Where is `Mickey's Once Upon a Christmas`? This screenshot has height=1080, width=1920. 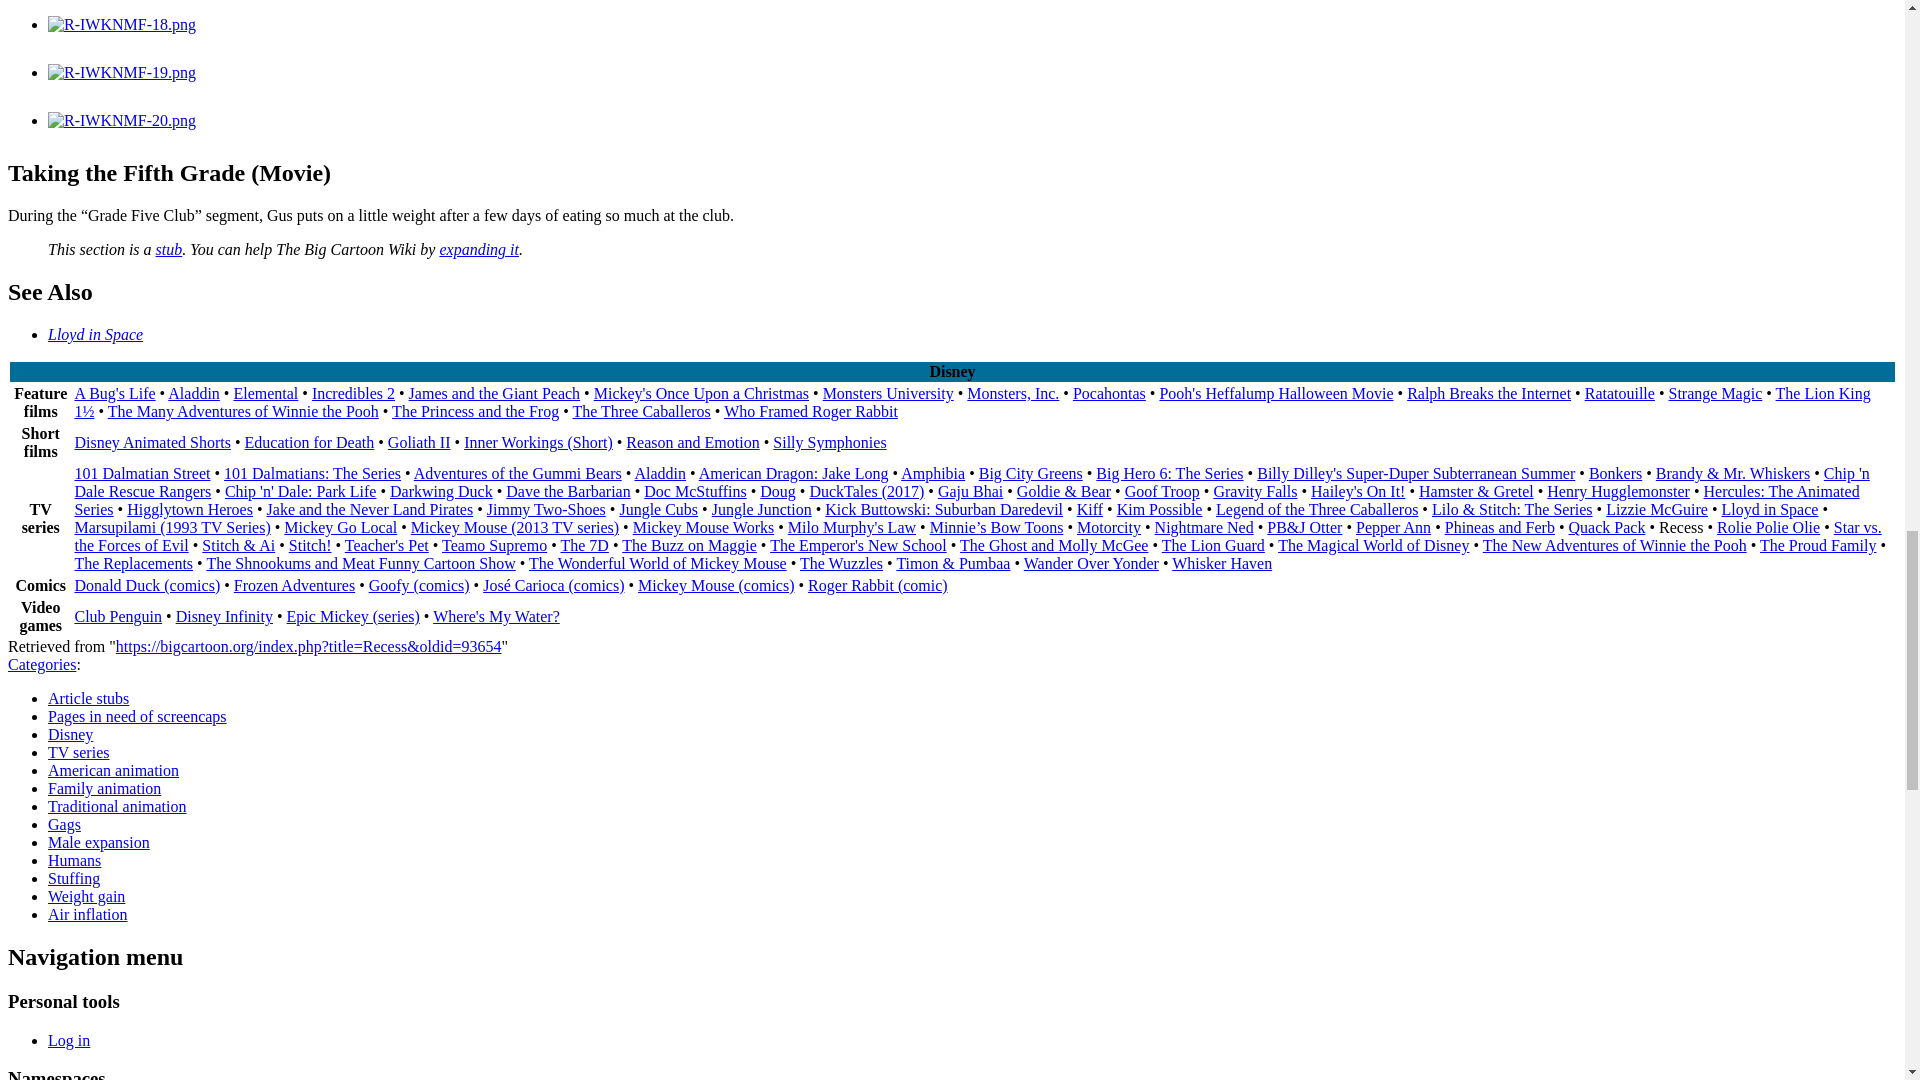
Mickey's Once Upon a Christmas is located at coordinates (700, 392).